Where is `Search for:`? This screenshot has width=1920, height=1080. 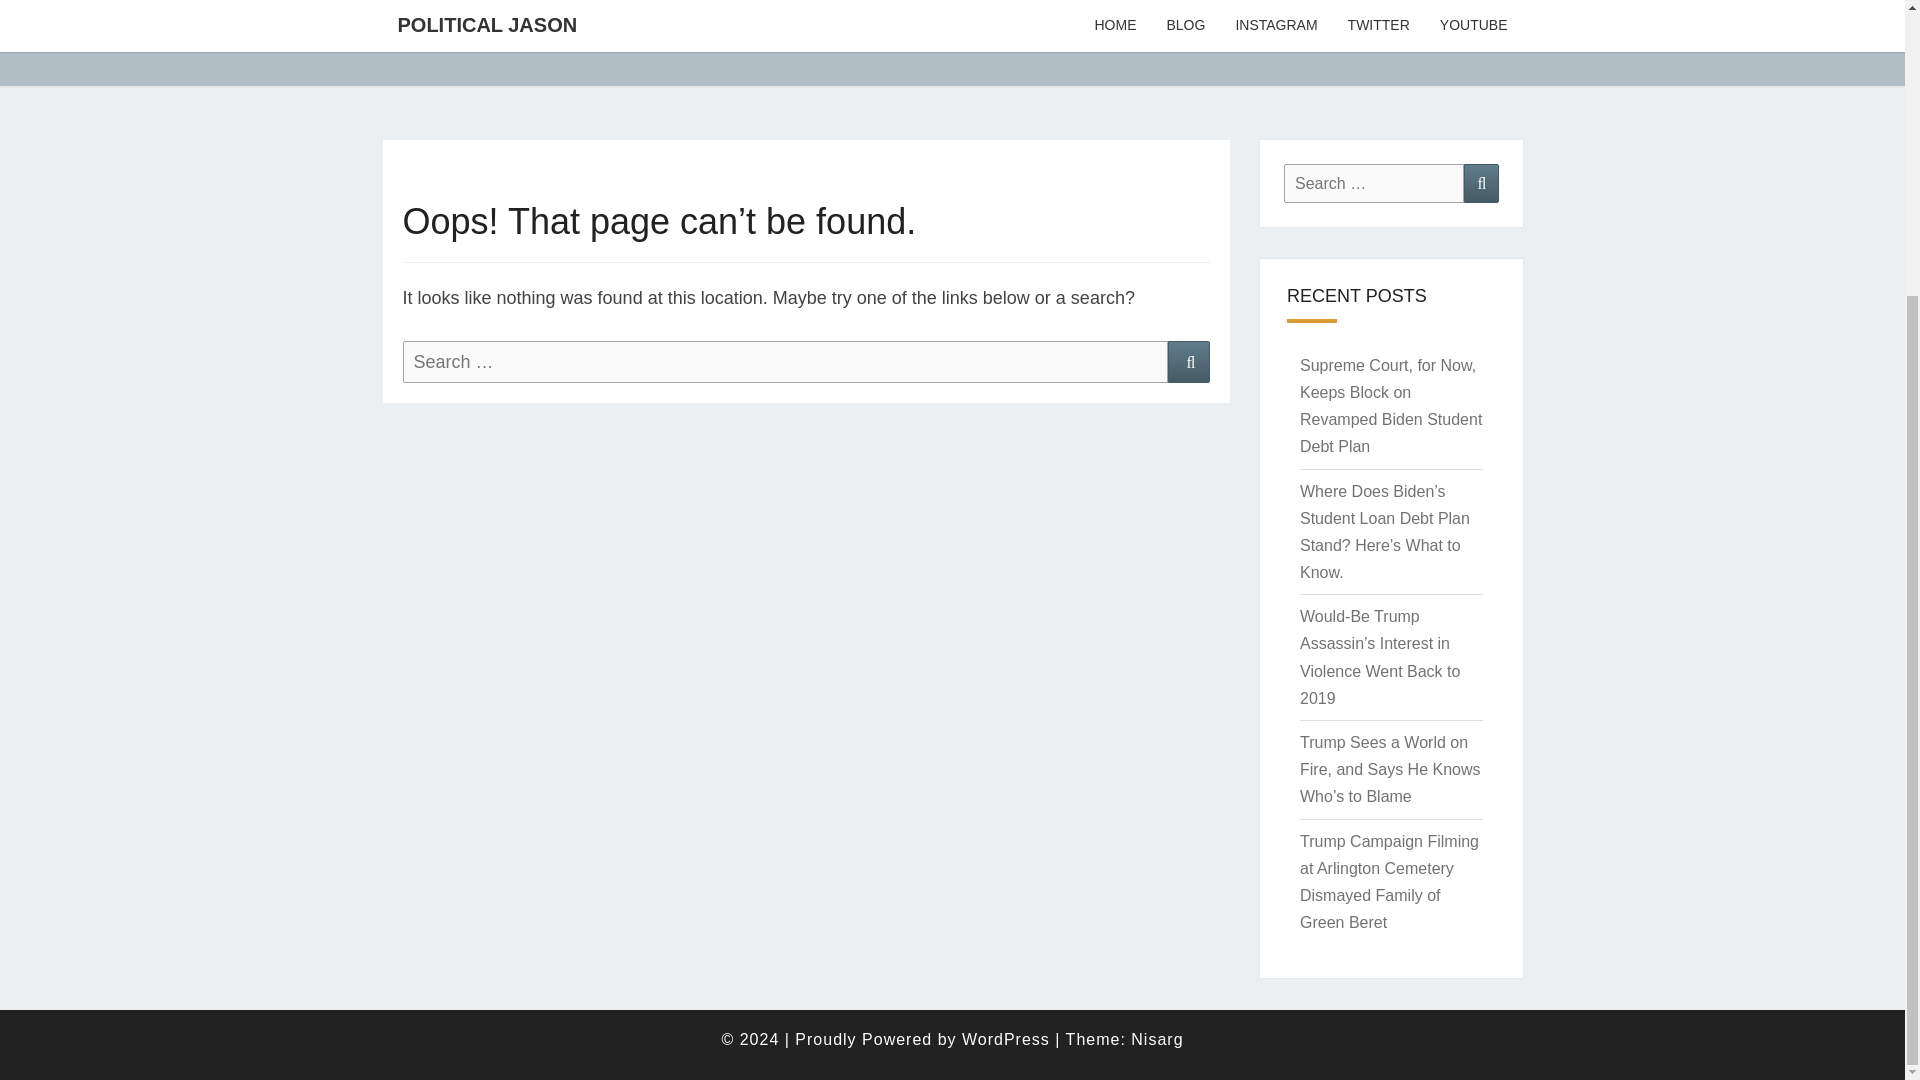 Search for: is located at coordinates (784, 362).